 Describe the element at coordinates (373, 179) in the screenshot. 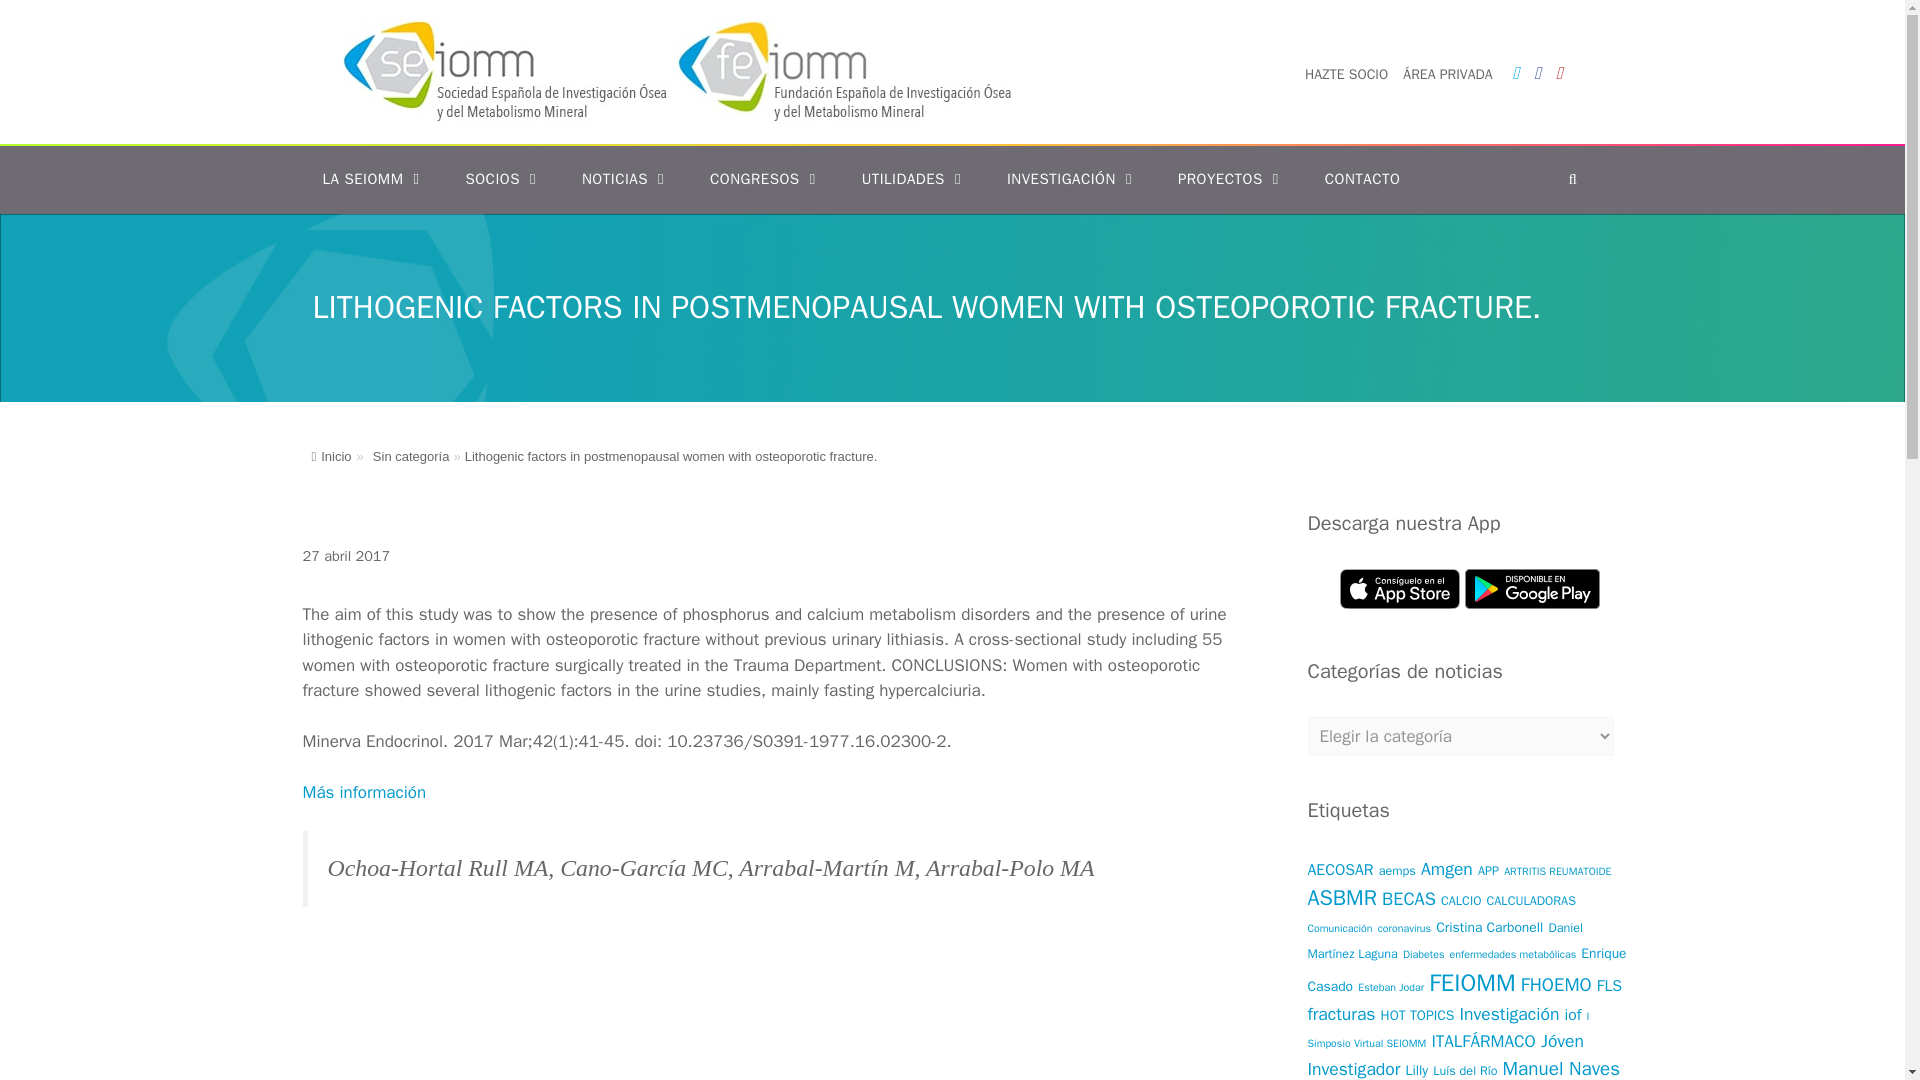

I see `LA SEIOMM` at that location.